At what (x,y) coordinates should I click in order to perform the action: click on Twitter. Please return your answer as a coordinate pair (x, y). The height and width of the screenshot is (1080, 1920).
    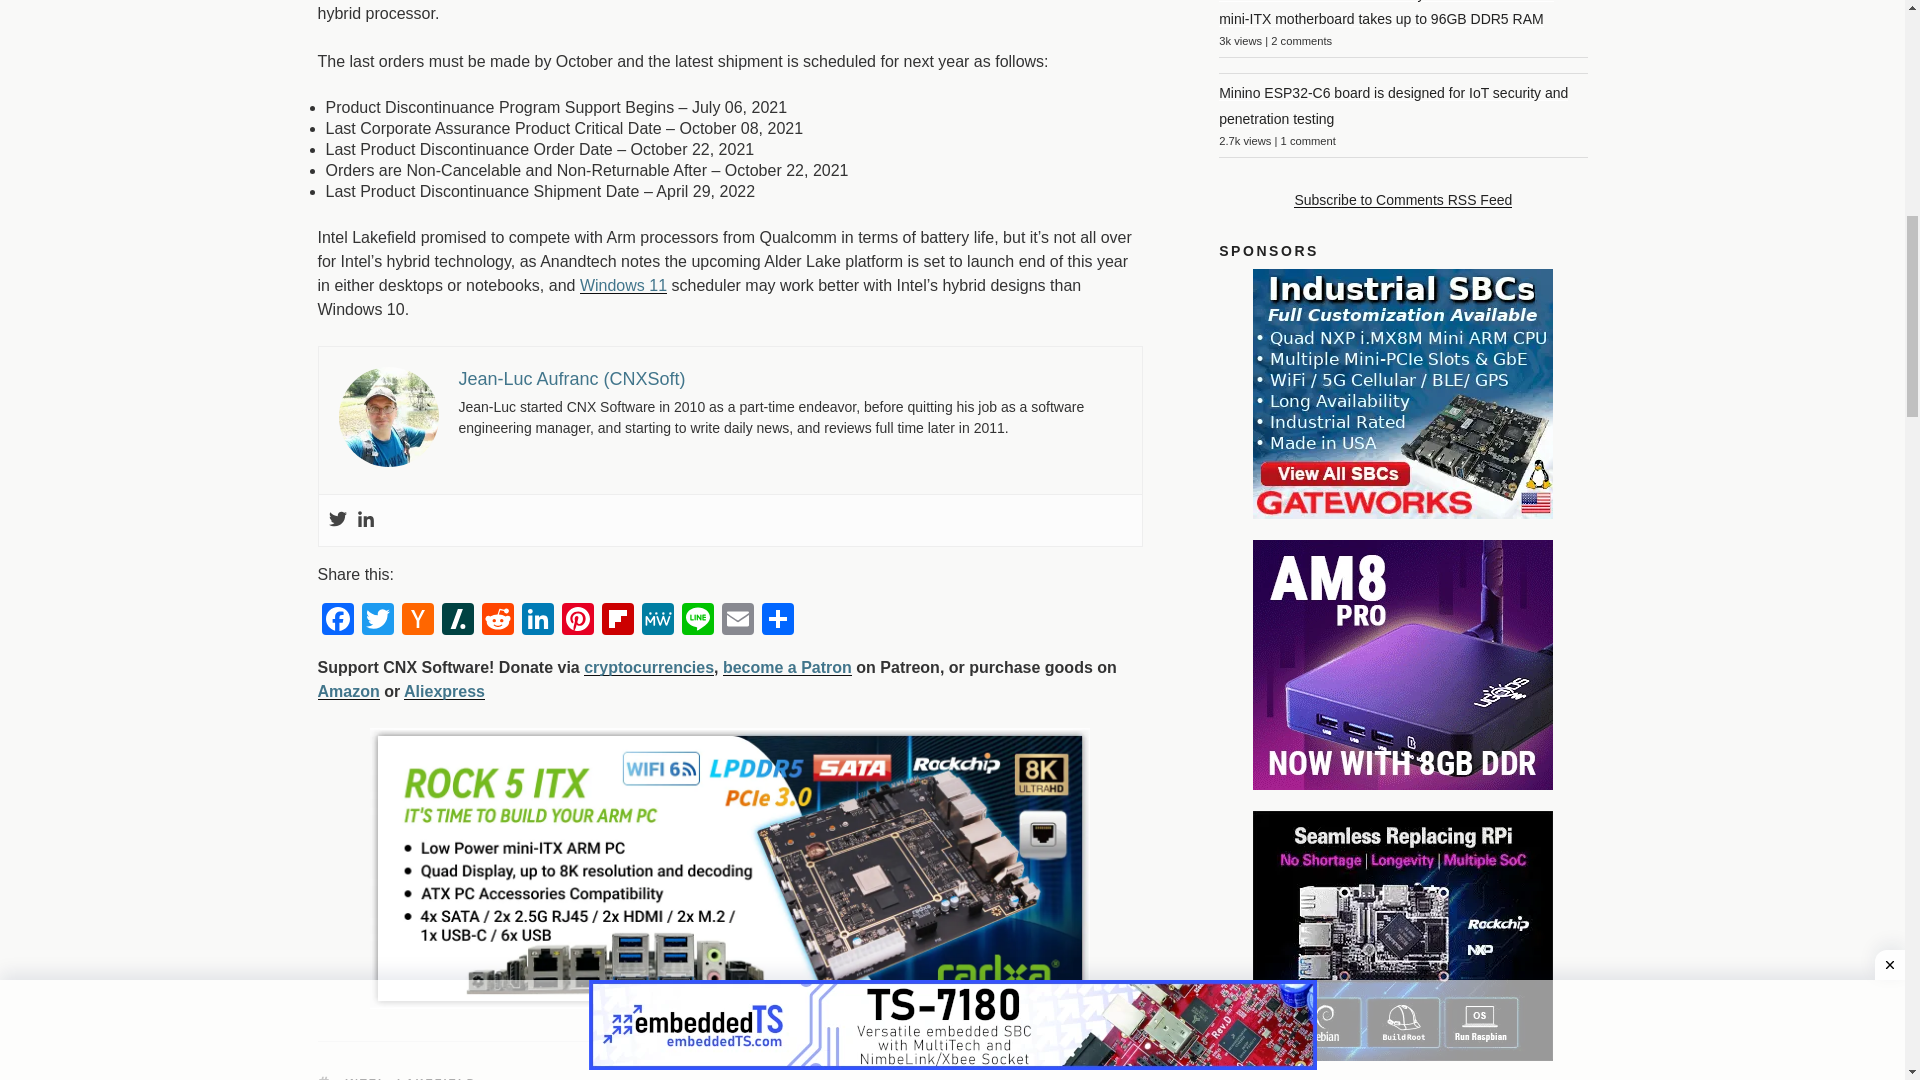
    Looking at the image, I should click on (377, 621).